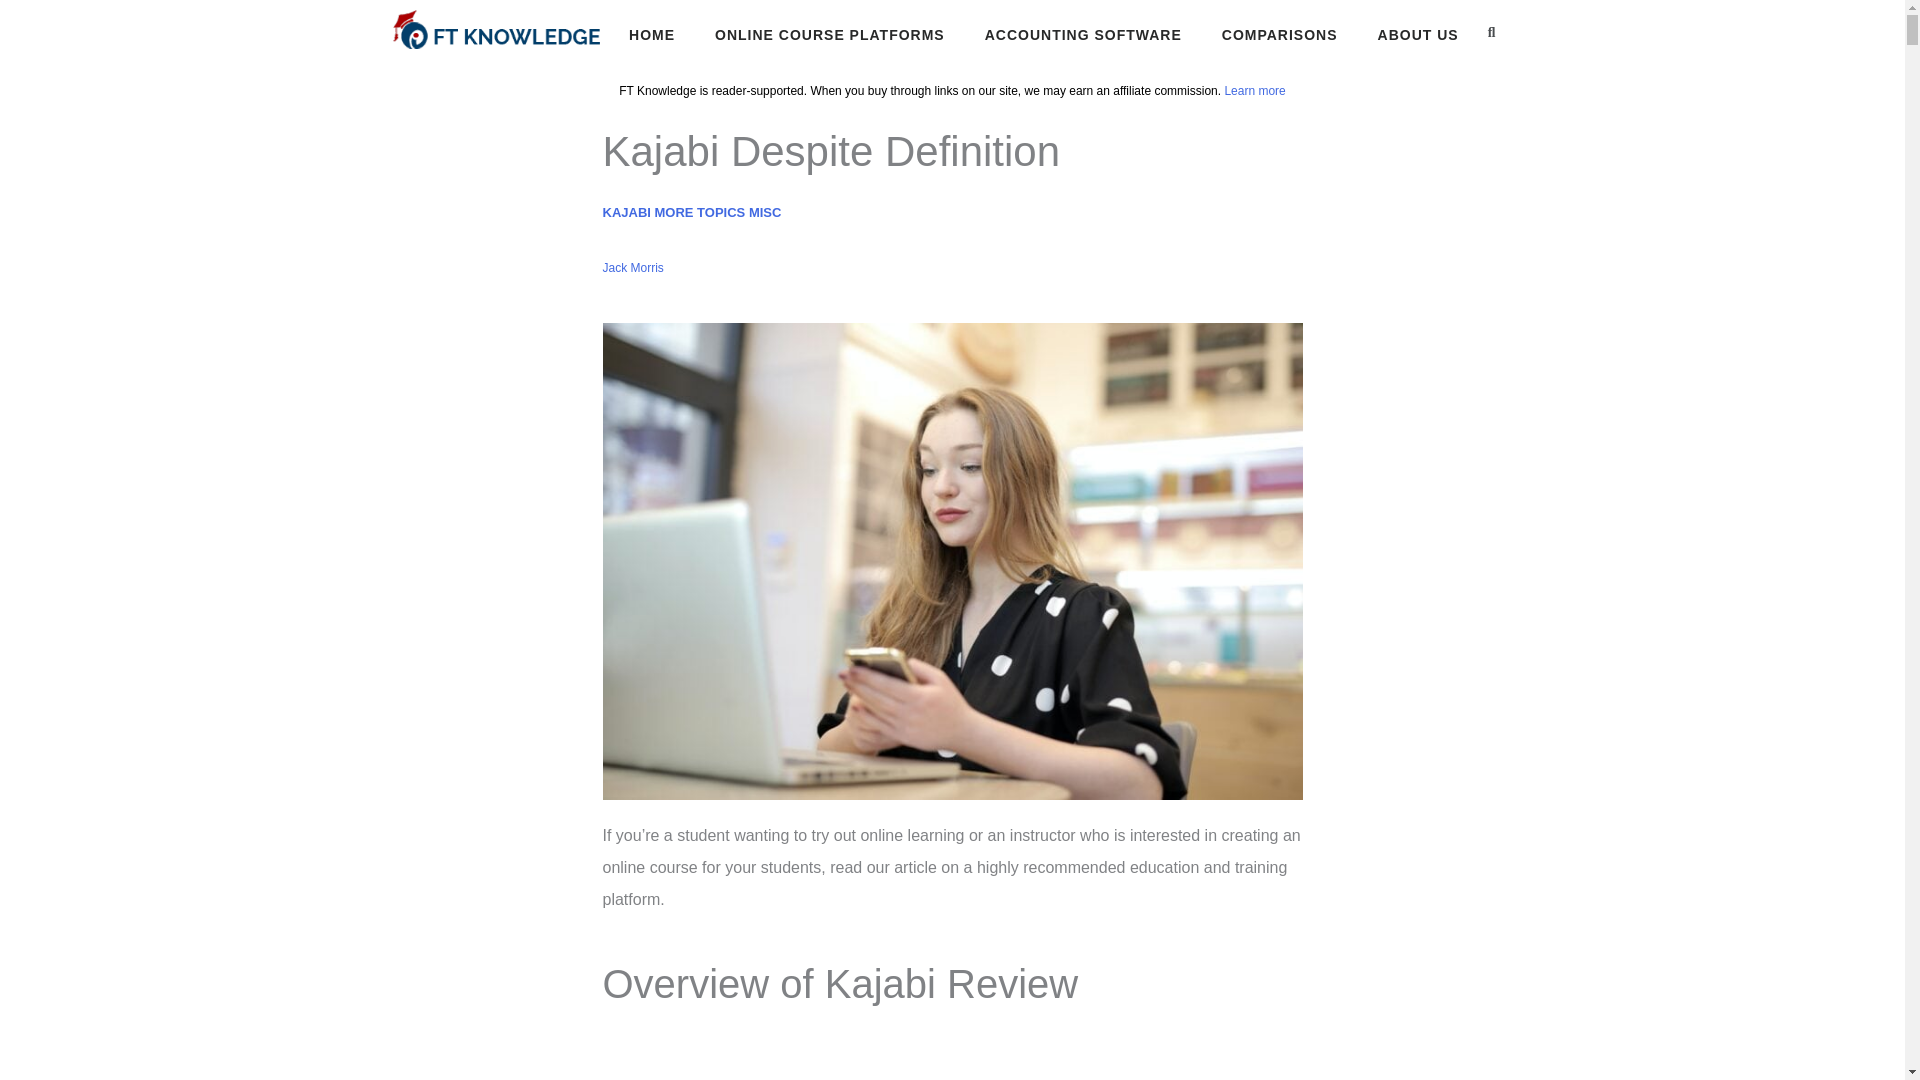 The image size is (1920, 1080). Describe the element at coordinates (1418, 35) in the screenshot. I see `ABOUT US` at that location.